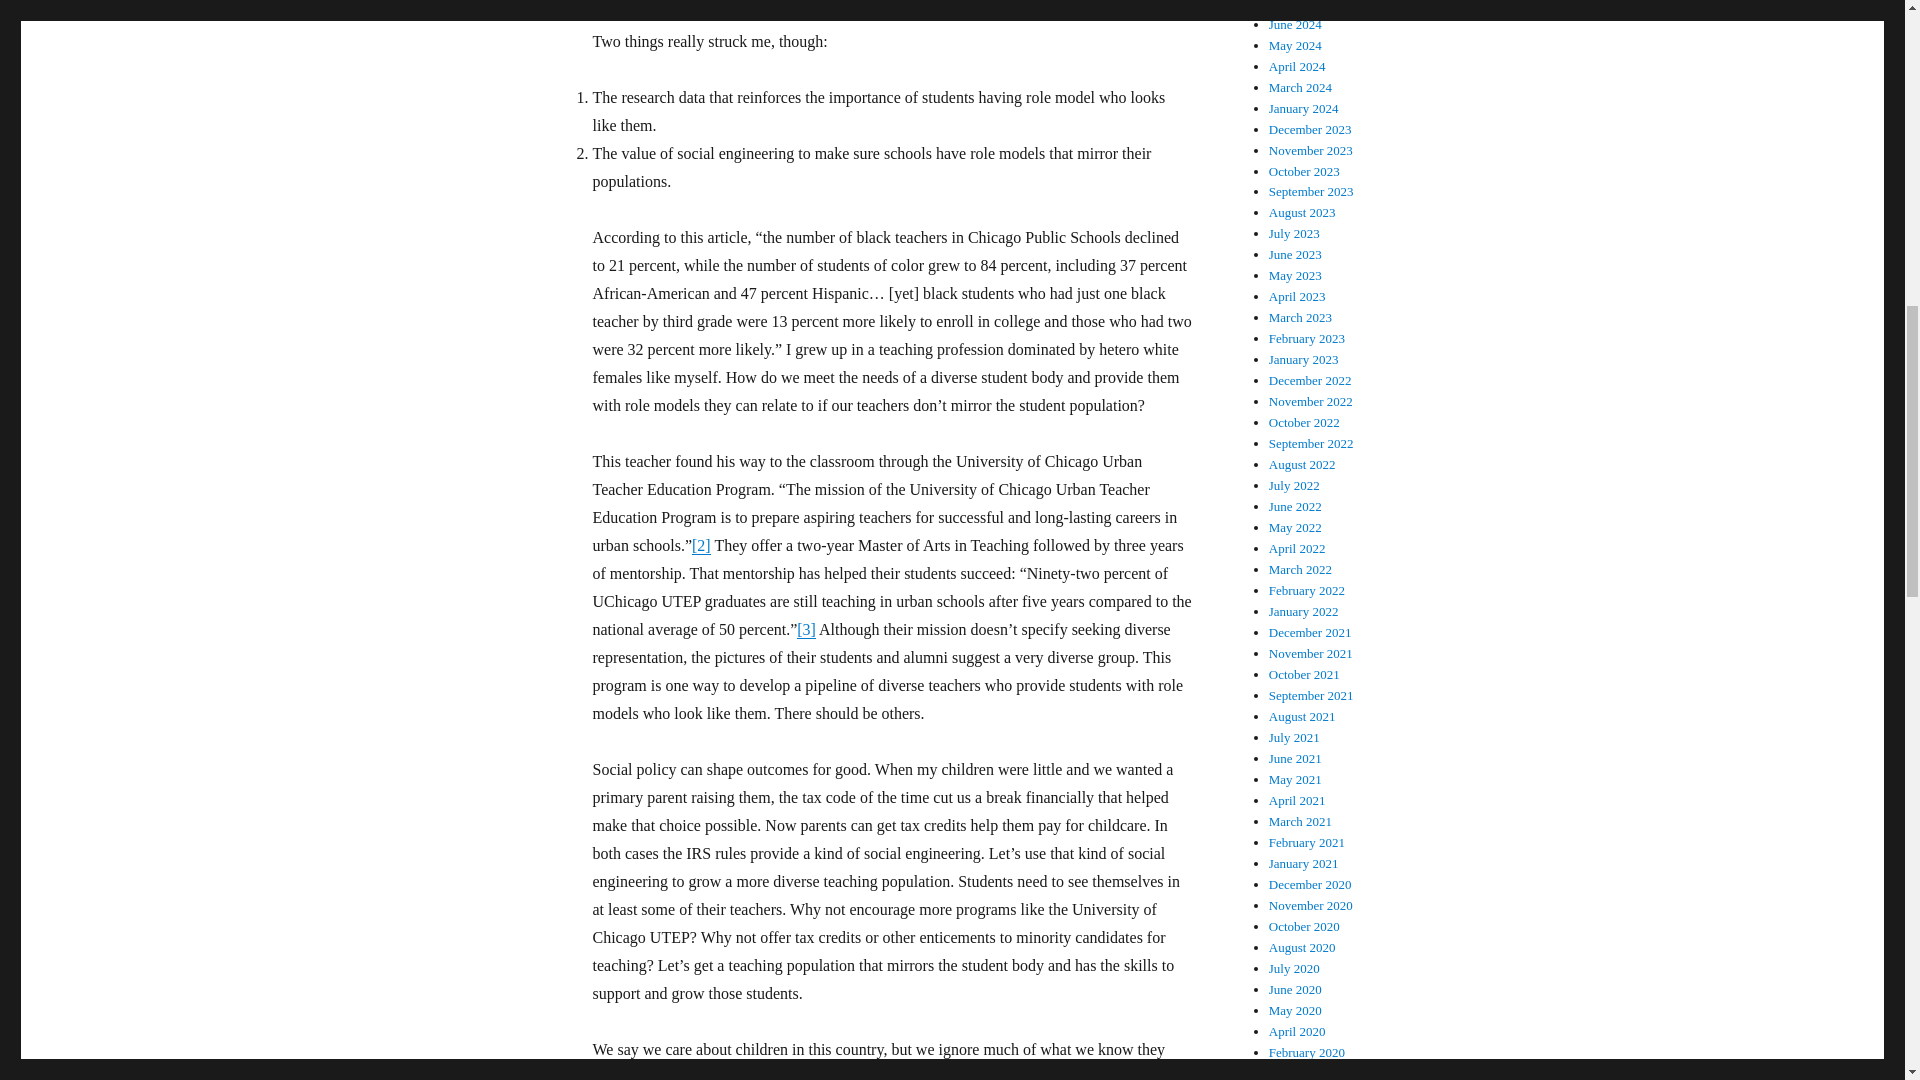  What do you see at coordinates (1304, 108) in the screenshot?
I see `January 2024` at bounding box center [1304, 108].